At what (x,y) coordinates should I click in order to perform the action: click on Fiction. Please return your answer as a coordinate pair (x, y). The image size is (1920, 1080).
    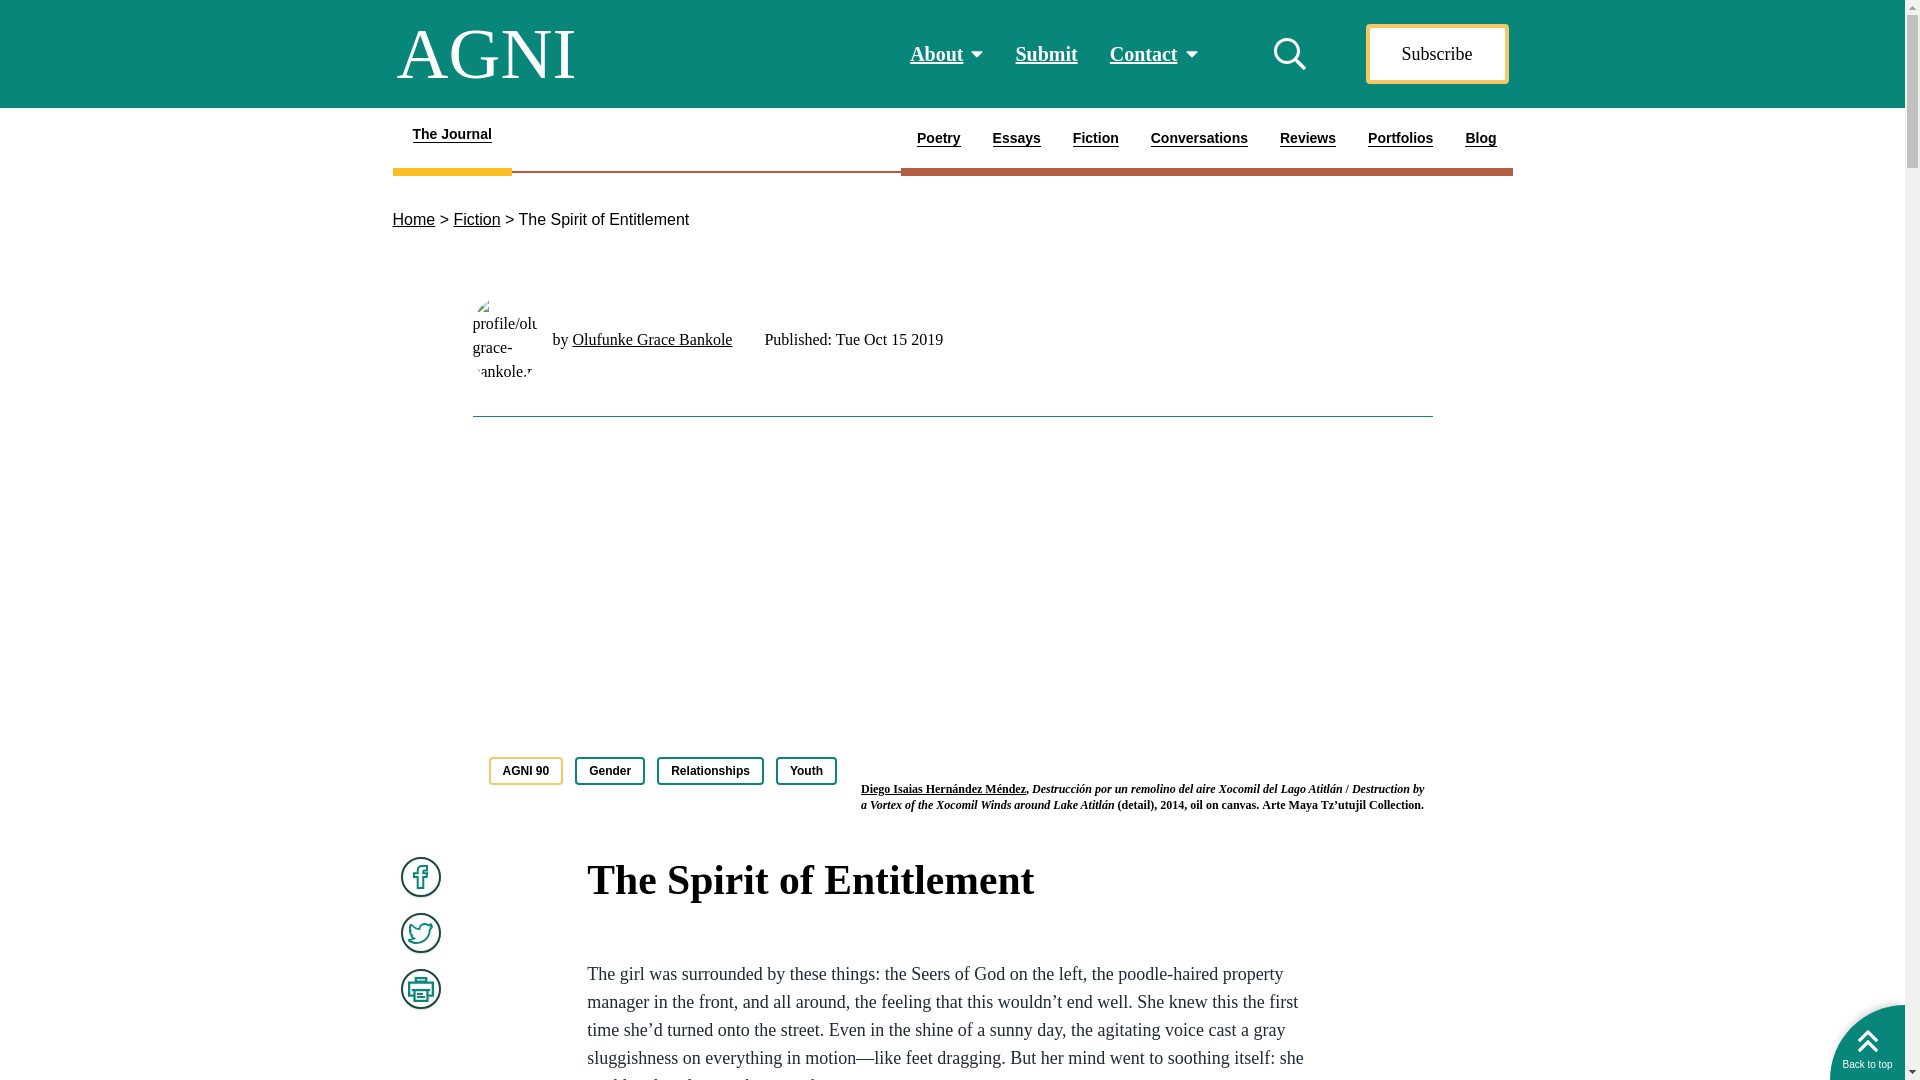
    Looking at the image, I should click on (1096, 142).